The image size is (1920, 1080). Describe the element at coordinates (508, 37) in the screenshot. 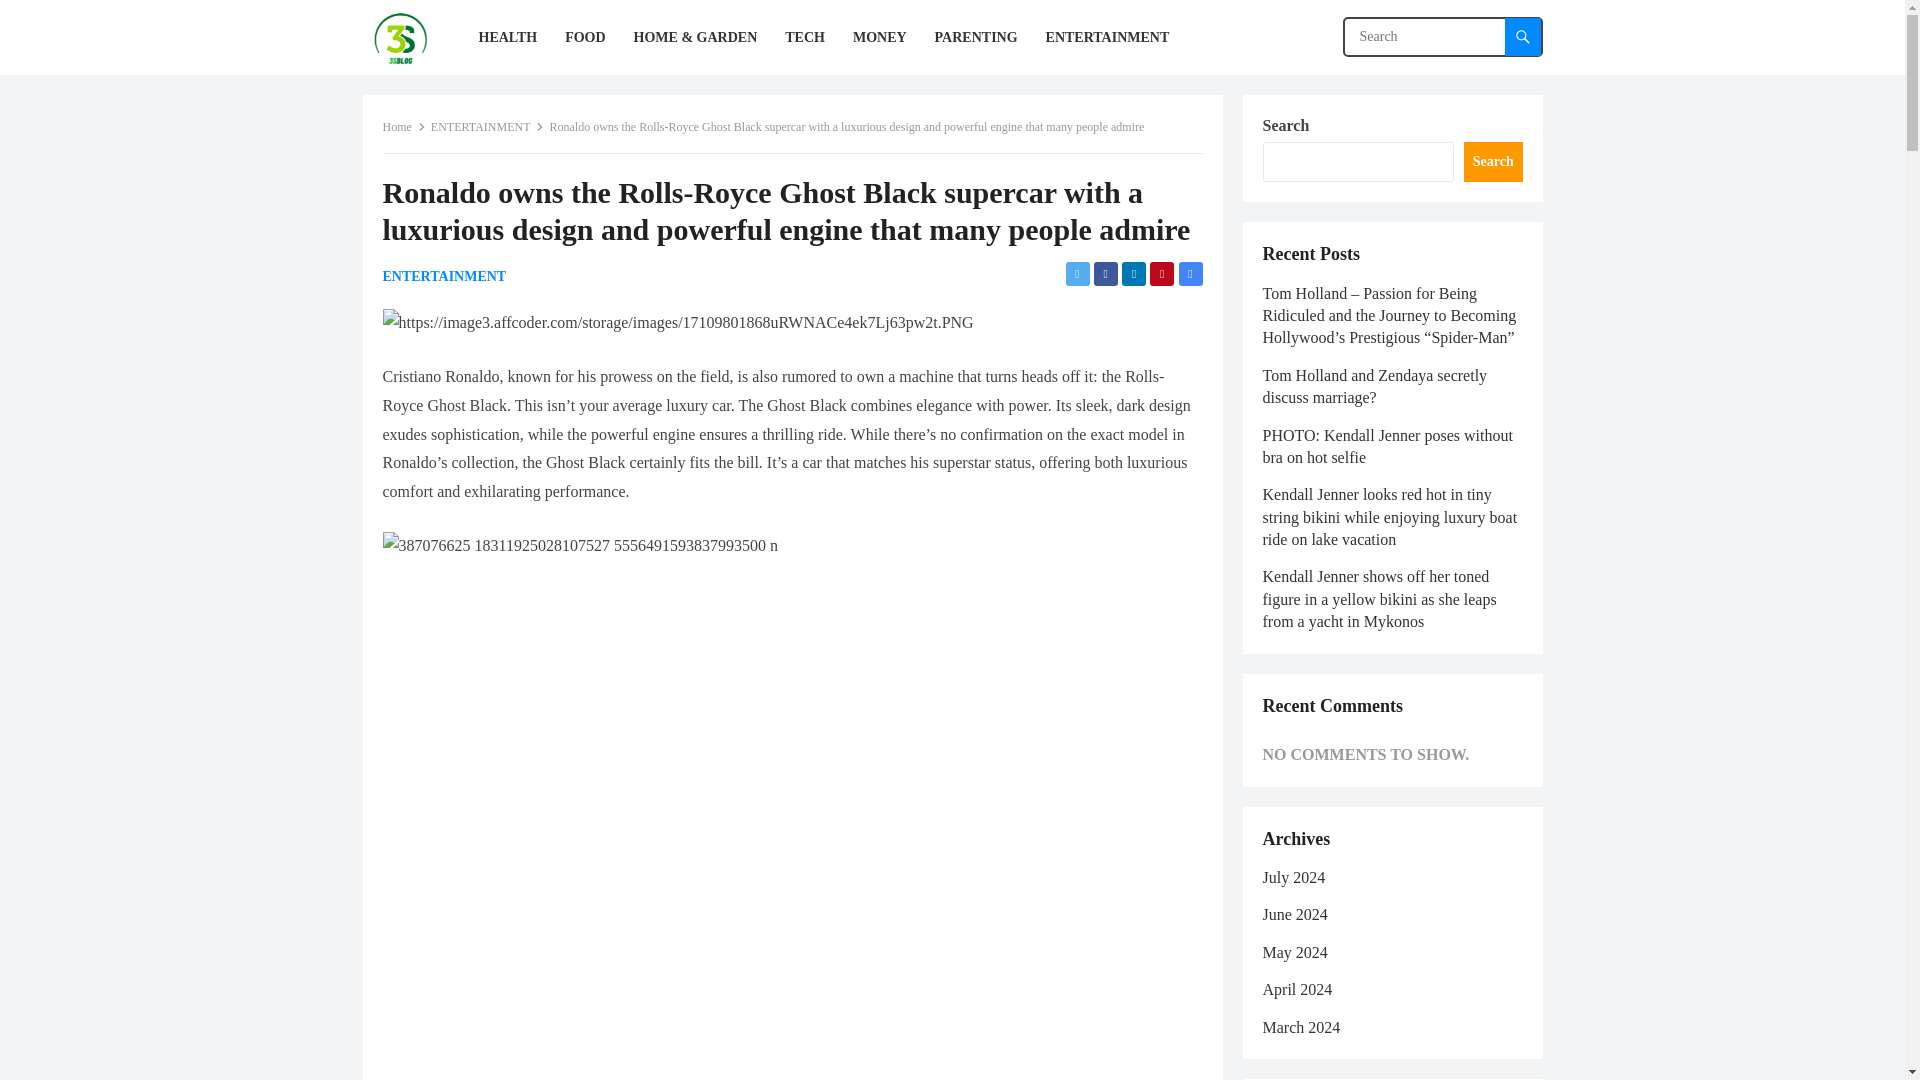

I see `HEALTH` at that location.